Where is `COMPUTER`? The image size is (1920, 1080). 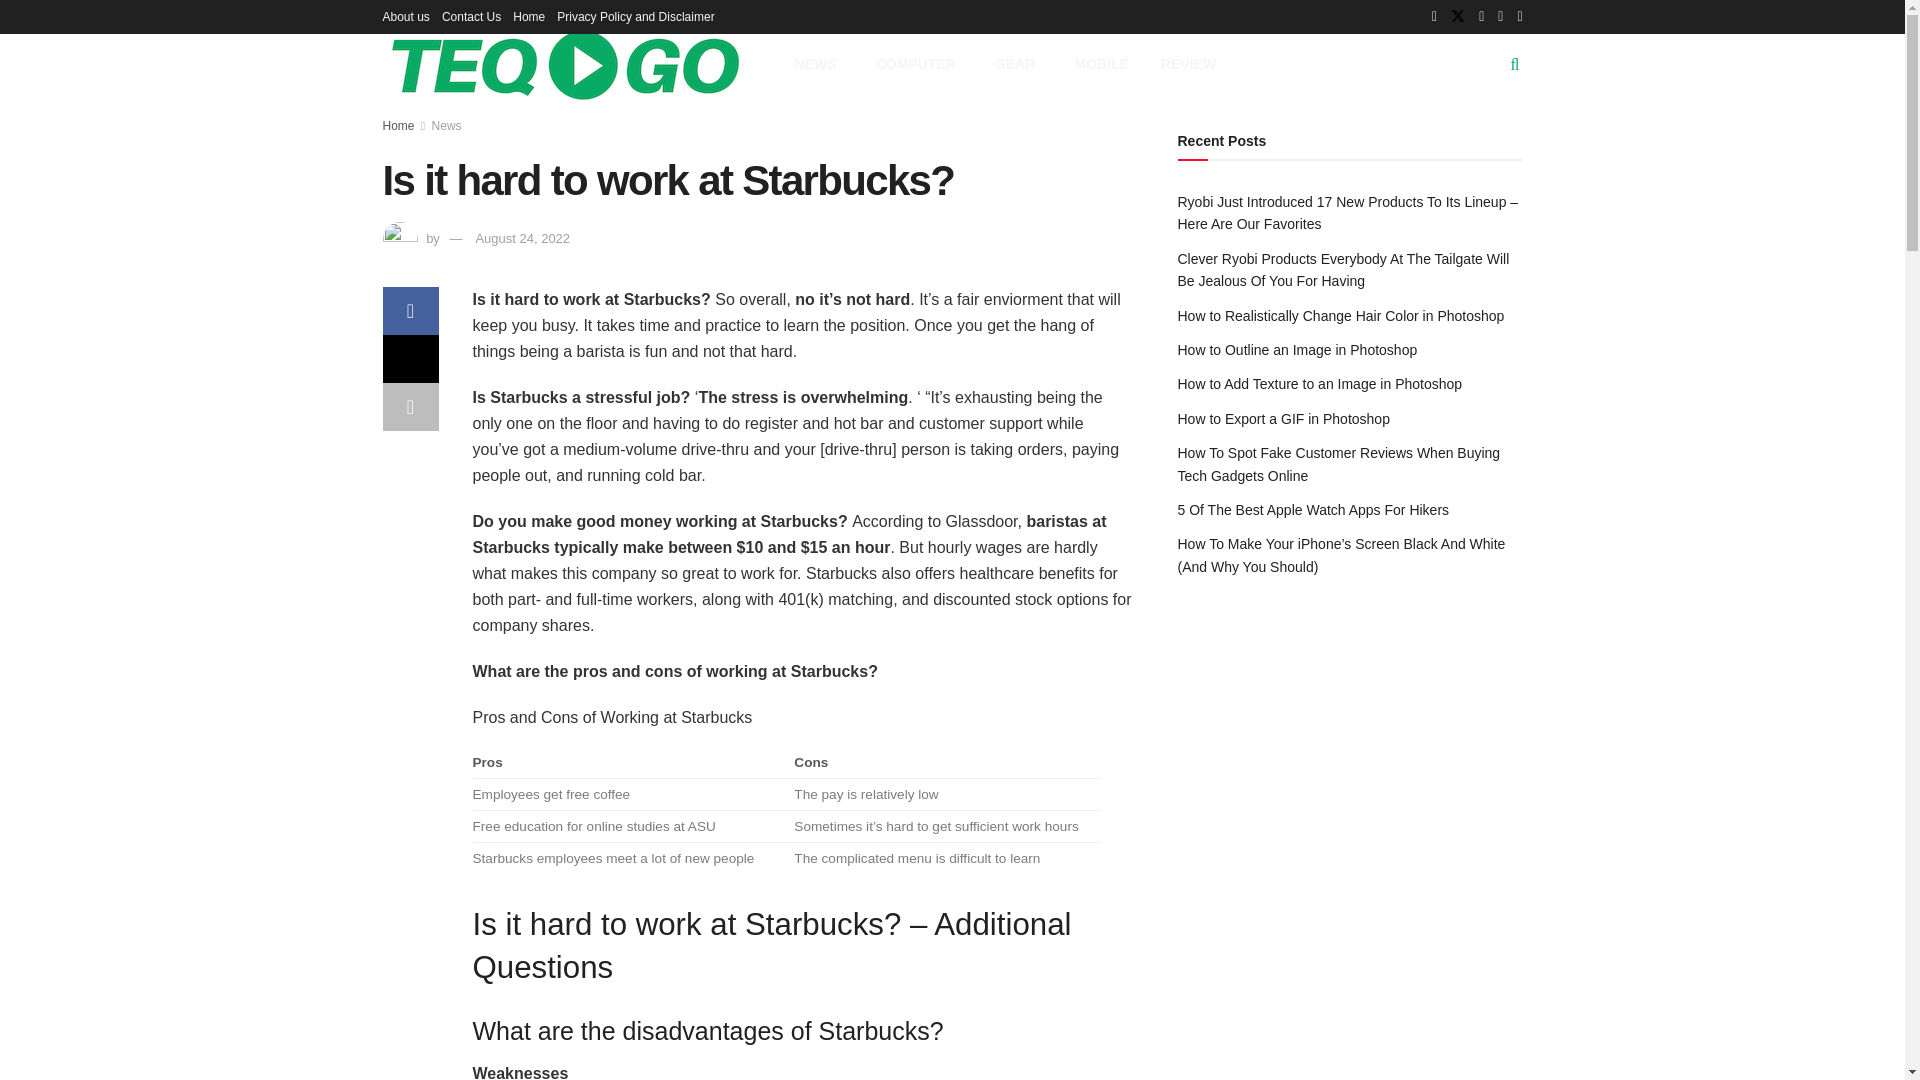 COMPUTER is located at coordinates (920, 64).